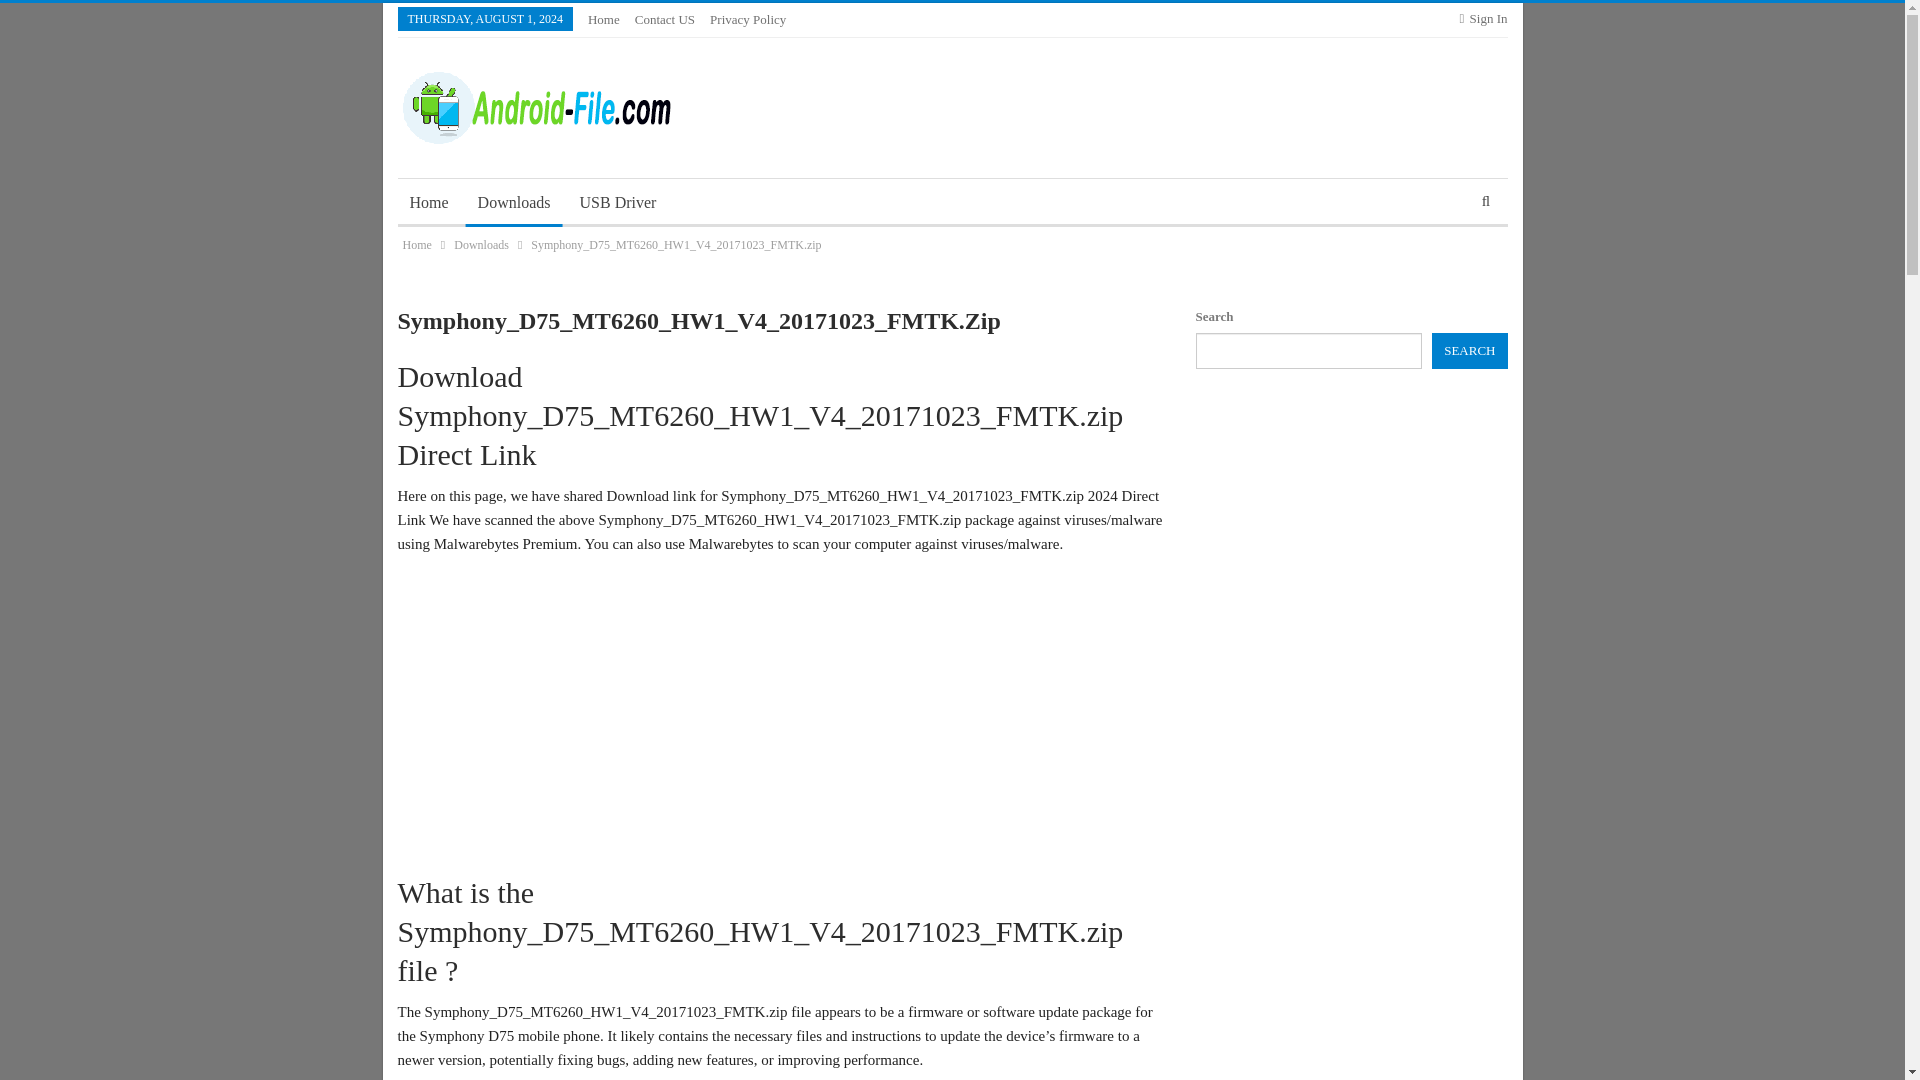  Describe the element at coordinates (1470, 350) in the screenshot. I see `SEARCH` at that location.